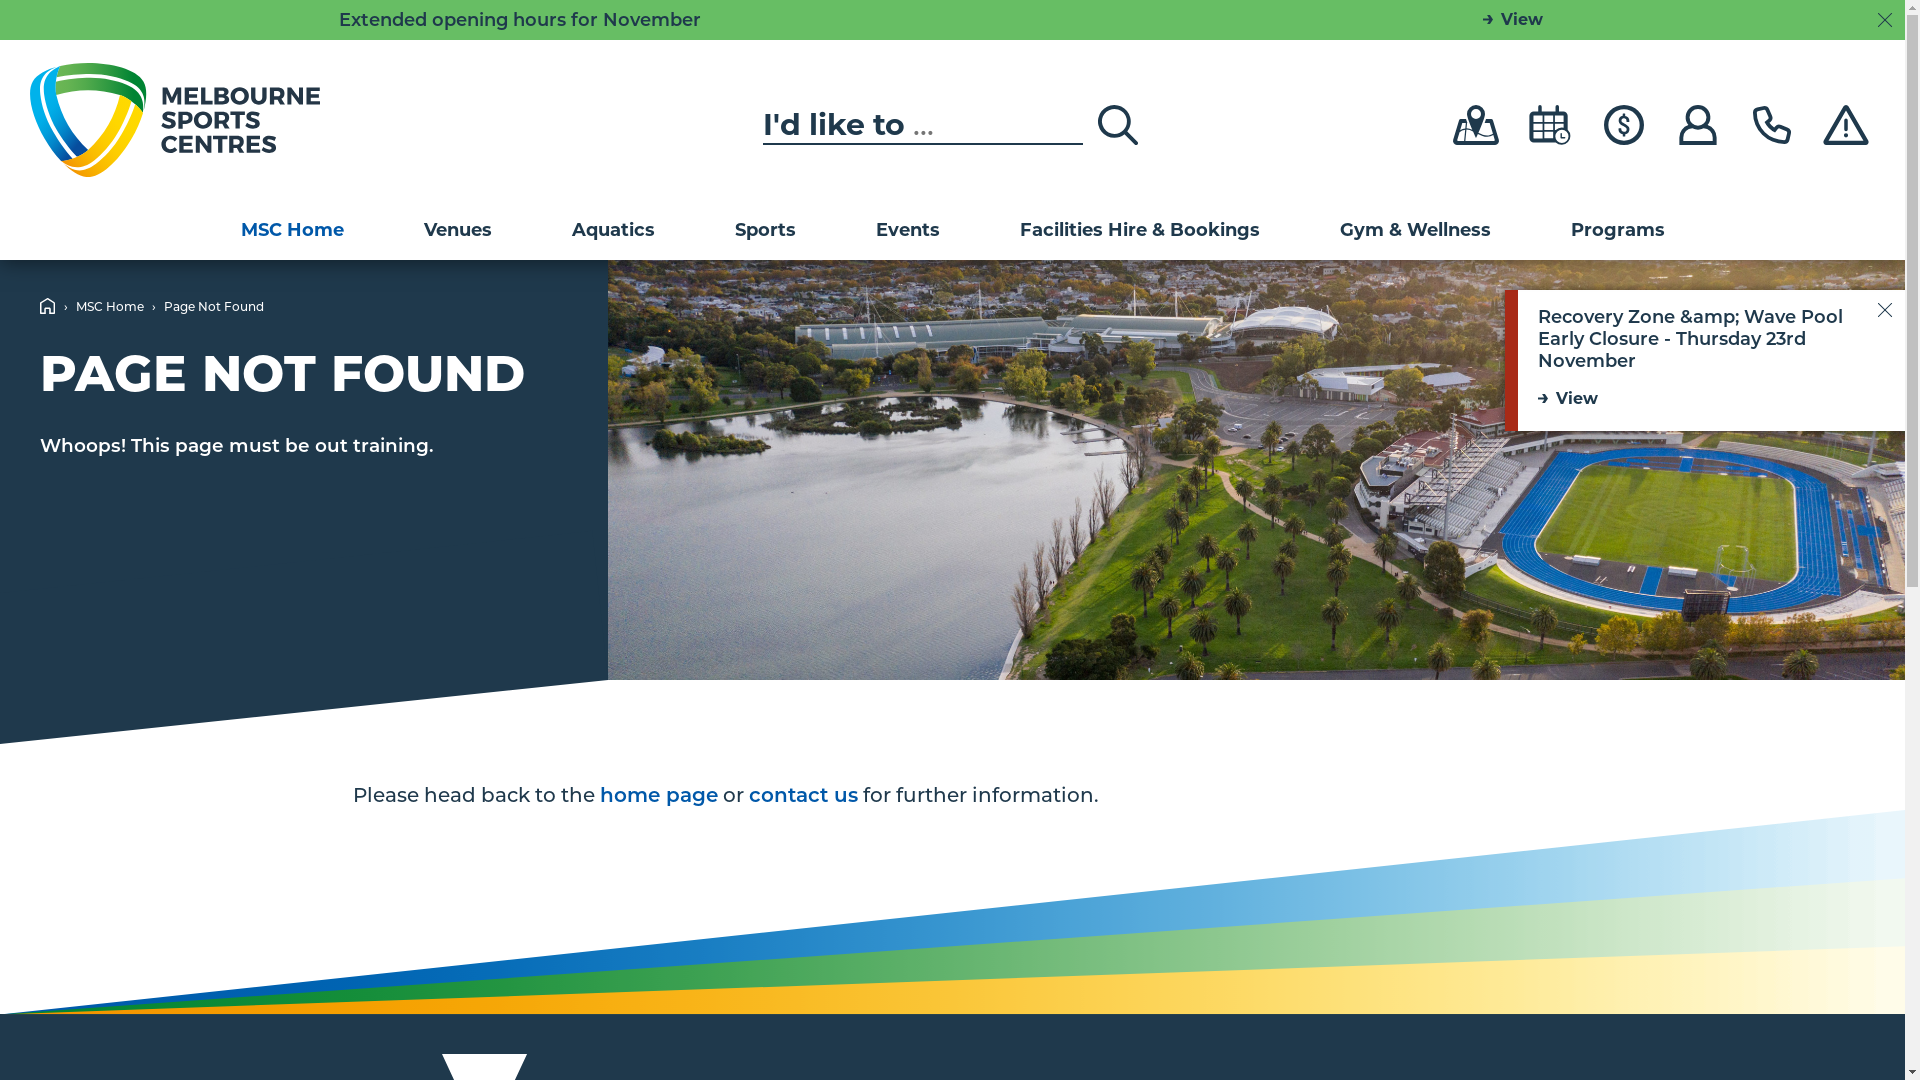  What do you see at coordinates (1885, 310) in the screenshot?
I see `Close` at bounding box center [1885, 310].